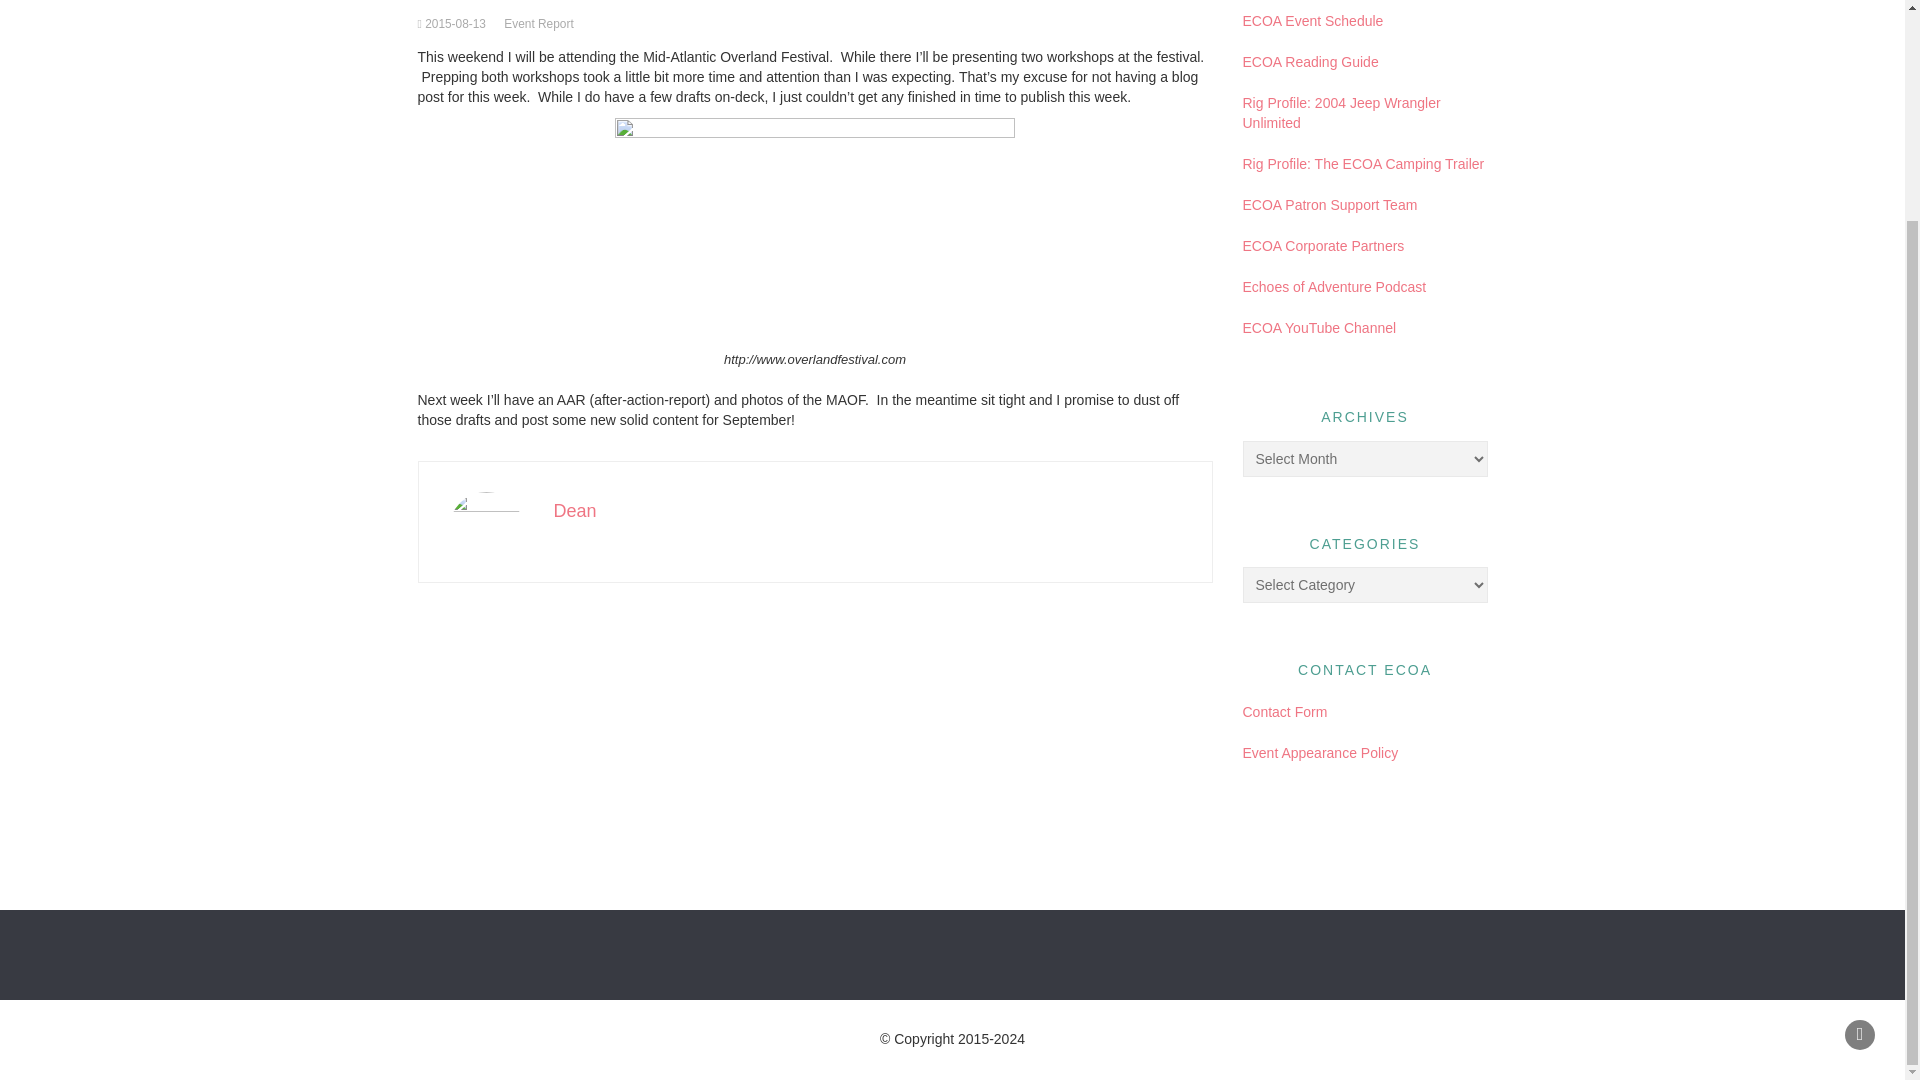 This screenshot has width=1920, height=1080. I want to click on 2015-08-13, so click(454, 24).